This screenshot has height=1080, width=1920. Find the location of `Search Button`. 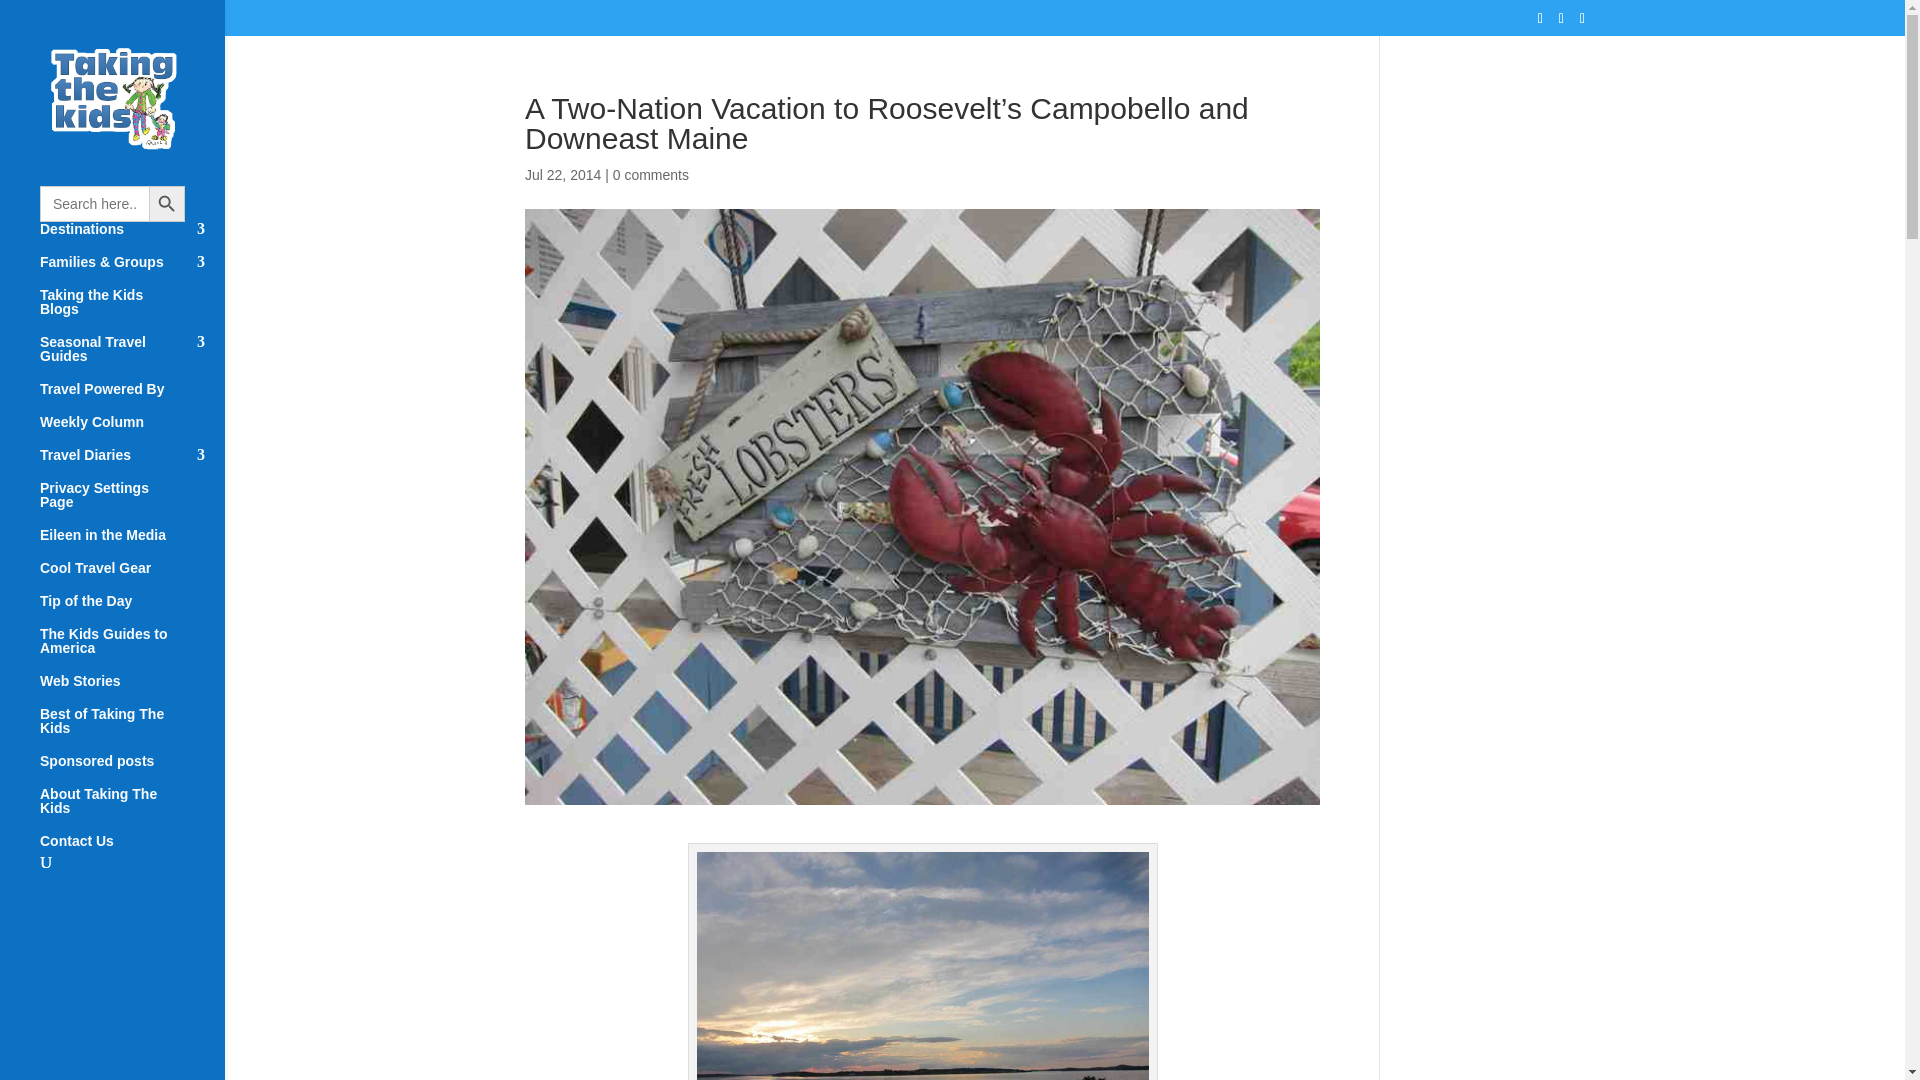

Search Button is located at coordinates (166, 204).